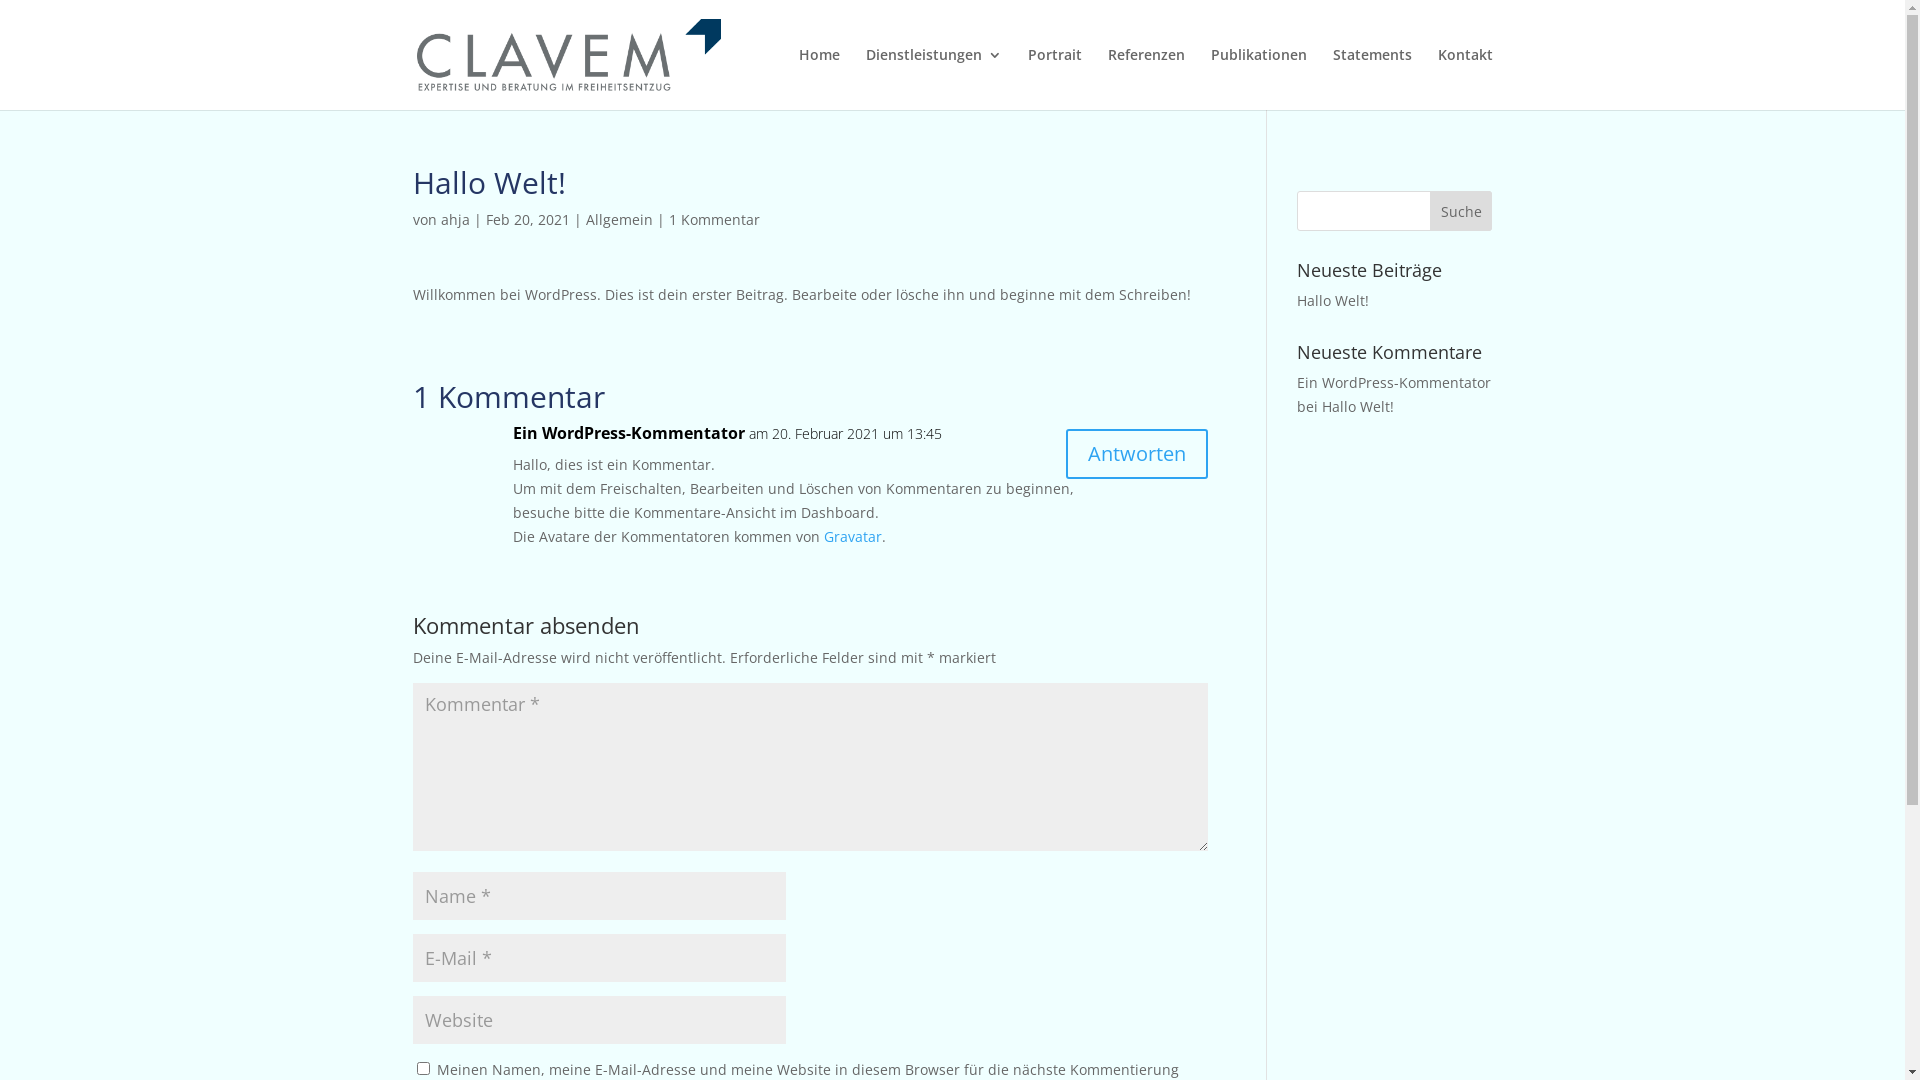 This screenshot has height=1080, width=1920. I want to click on 1 Kommentar, so click(714, 220).